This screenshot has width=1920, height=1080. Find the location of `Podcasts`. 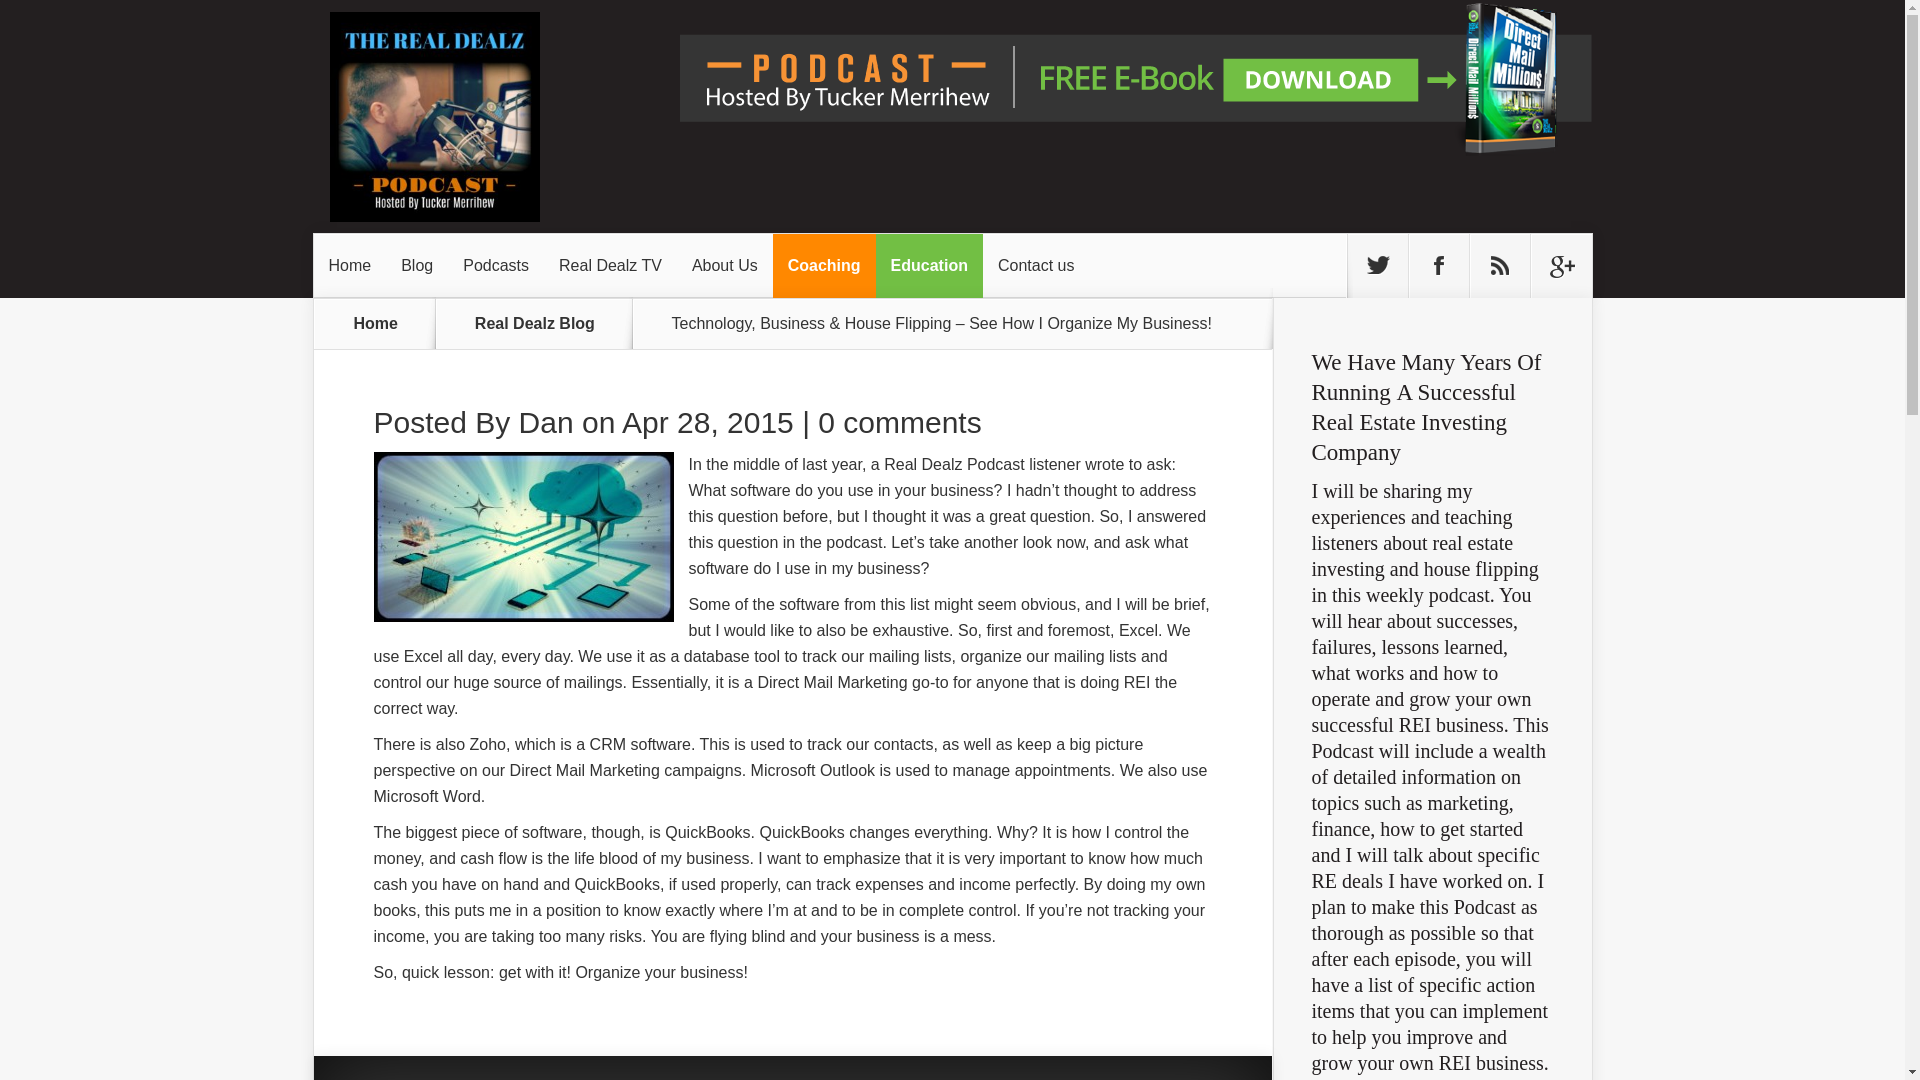

Podcasts is located at coordinates (495, 266).